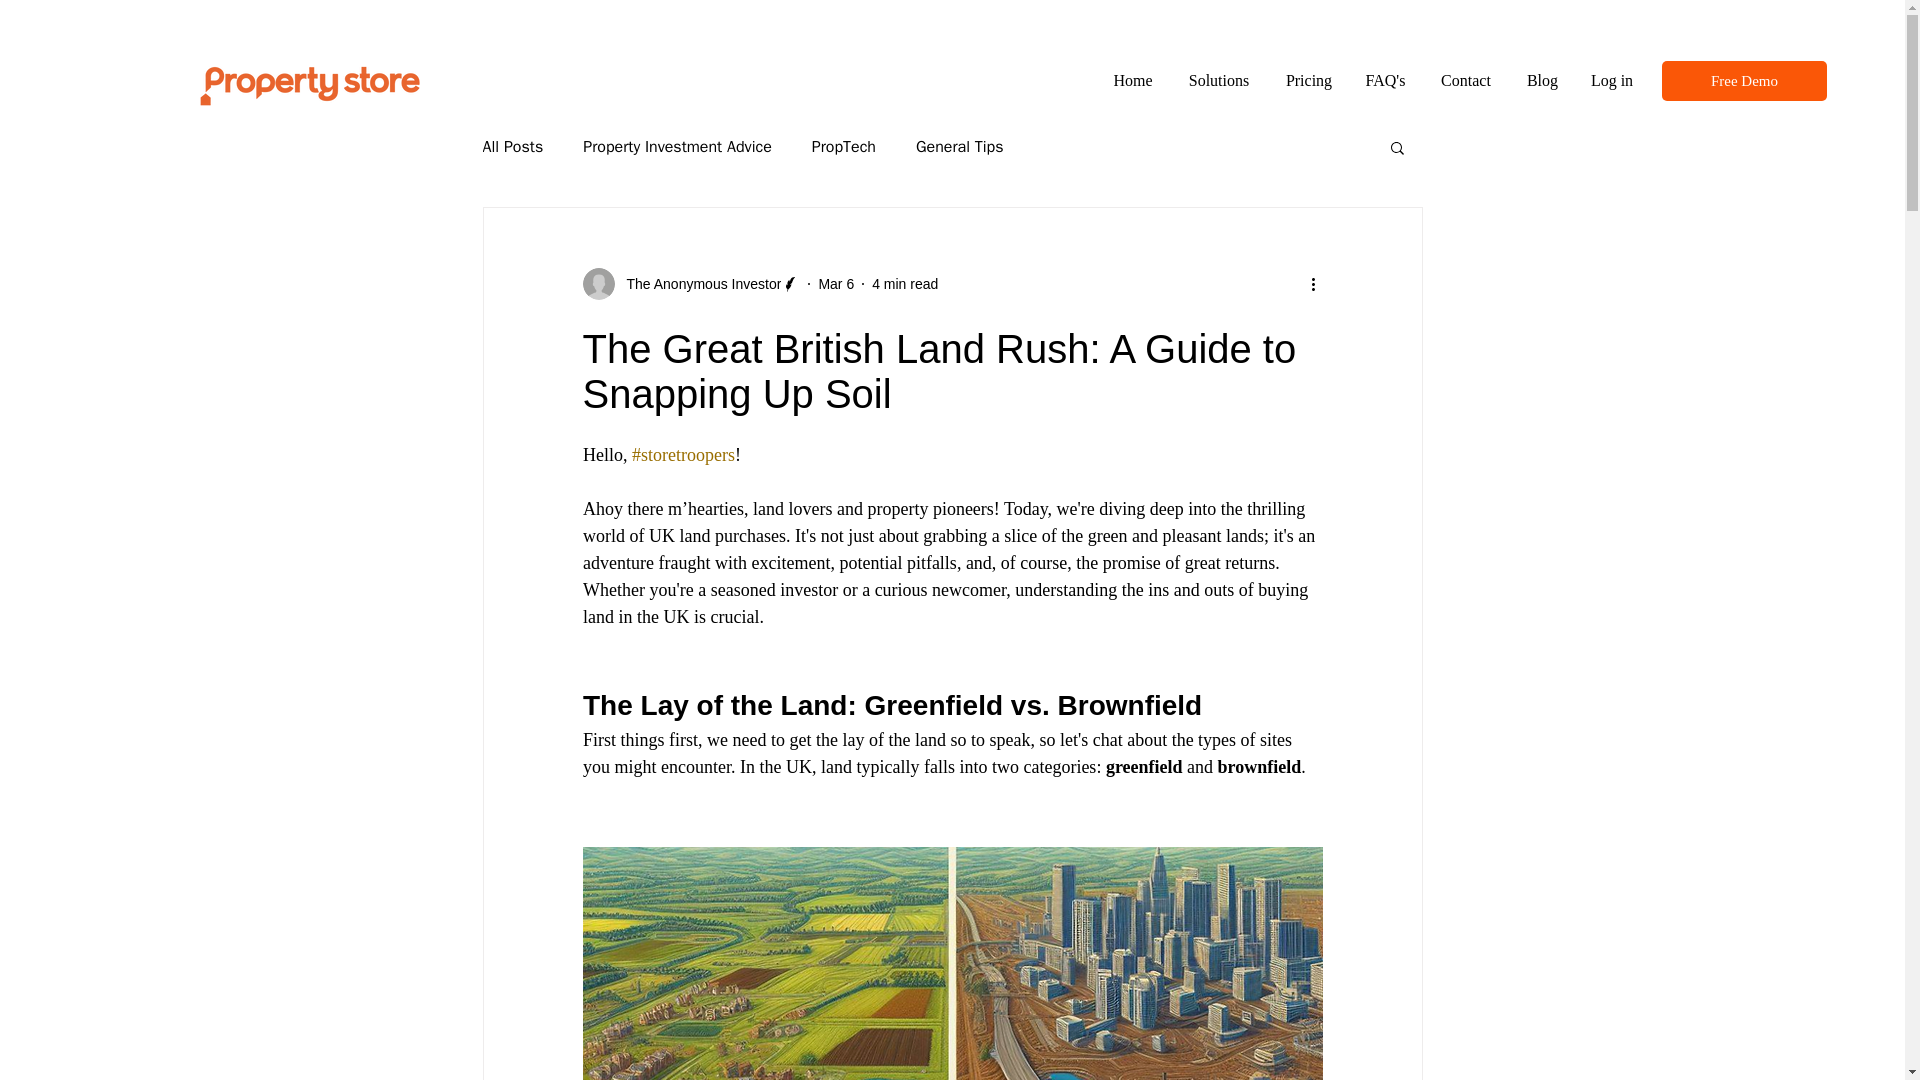 This screenshot has width=1920, height=1080. Describe the element at coordinates (836, 284) in the screenshot. I see `Mar 6` at that location.